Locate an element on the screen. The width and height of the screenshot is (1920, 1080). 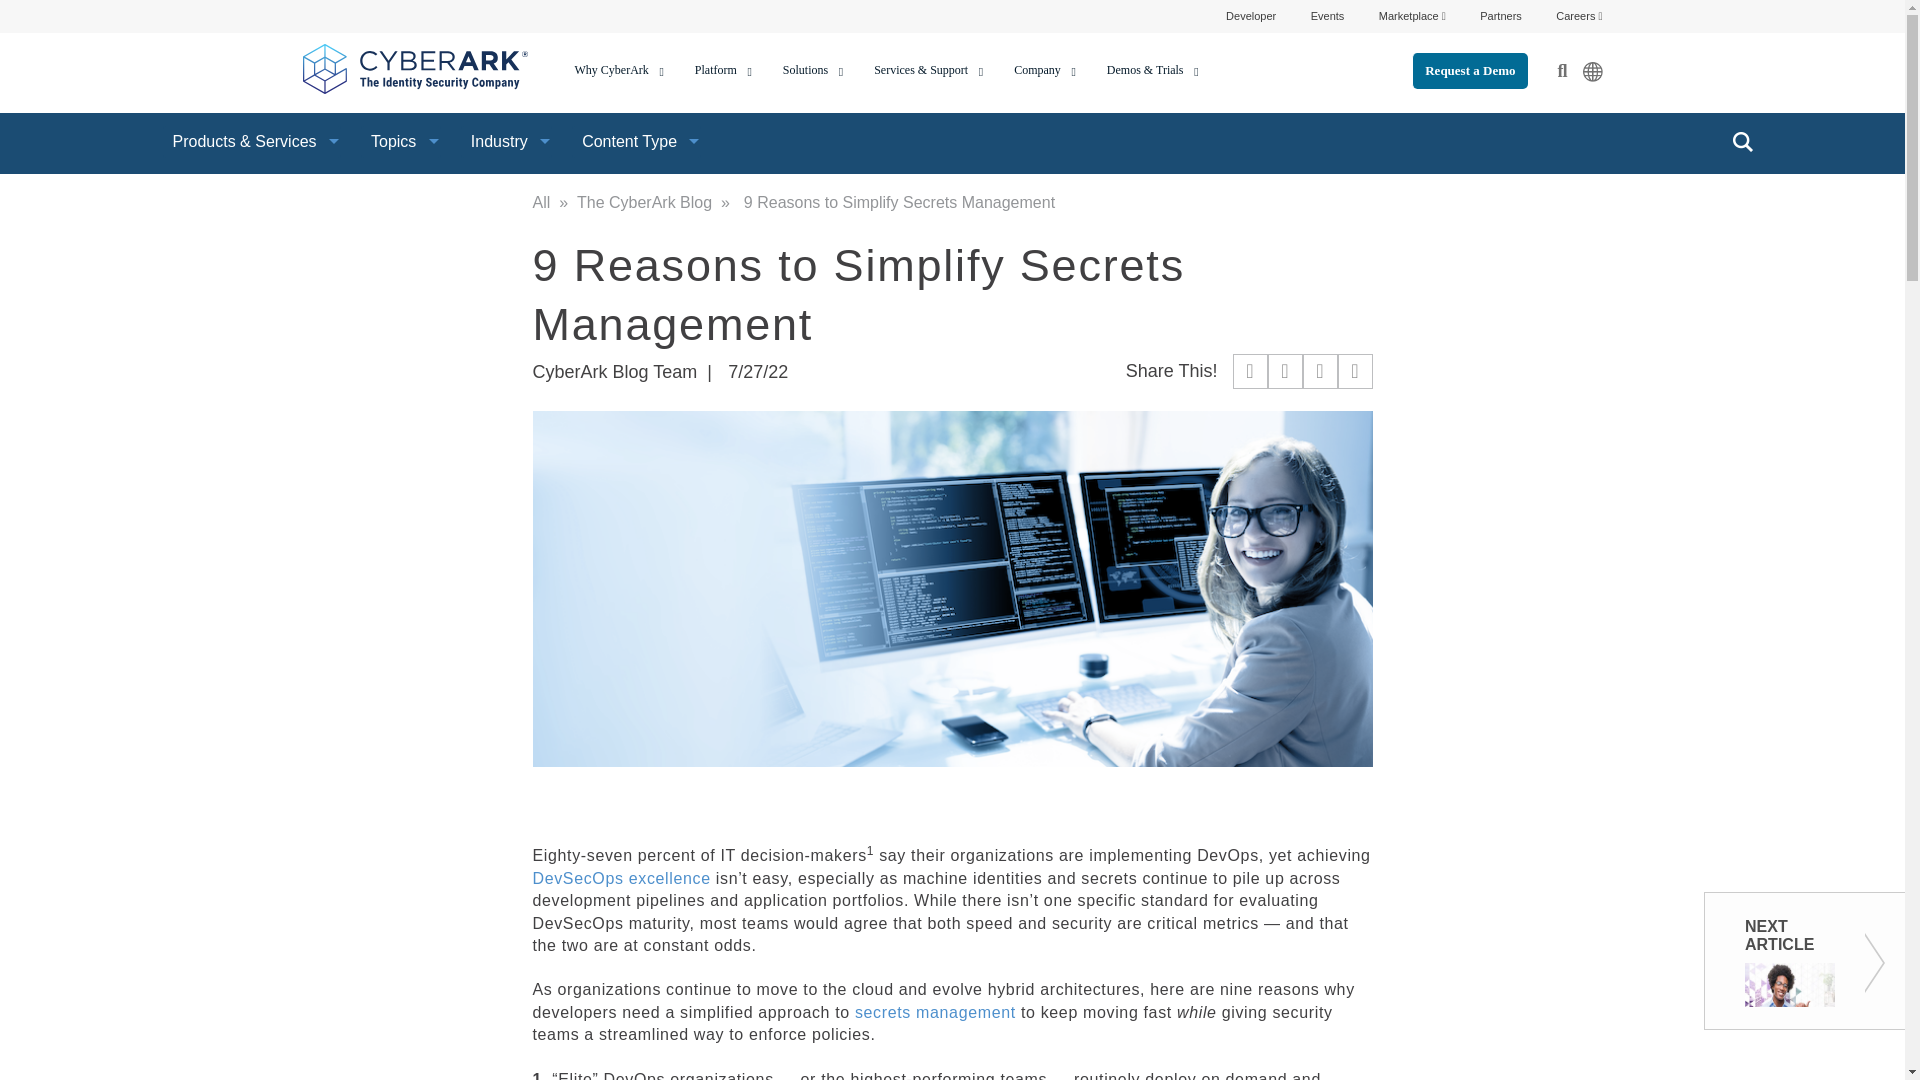
Careers is located at coordinates (1578, 15).